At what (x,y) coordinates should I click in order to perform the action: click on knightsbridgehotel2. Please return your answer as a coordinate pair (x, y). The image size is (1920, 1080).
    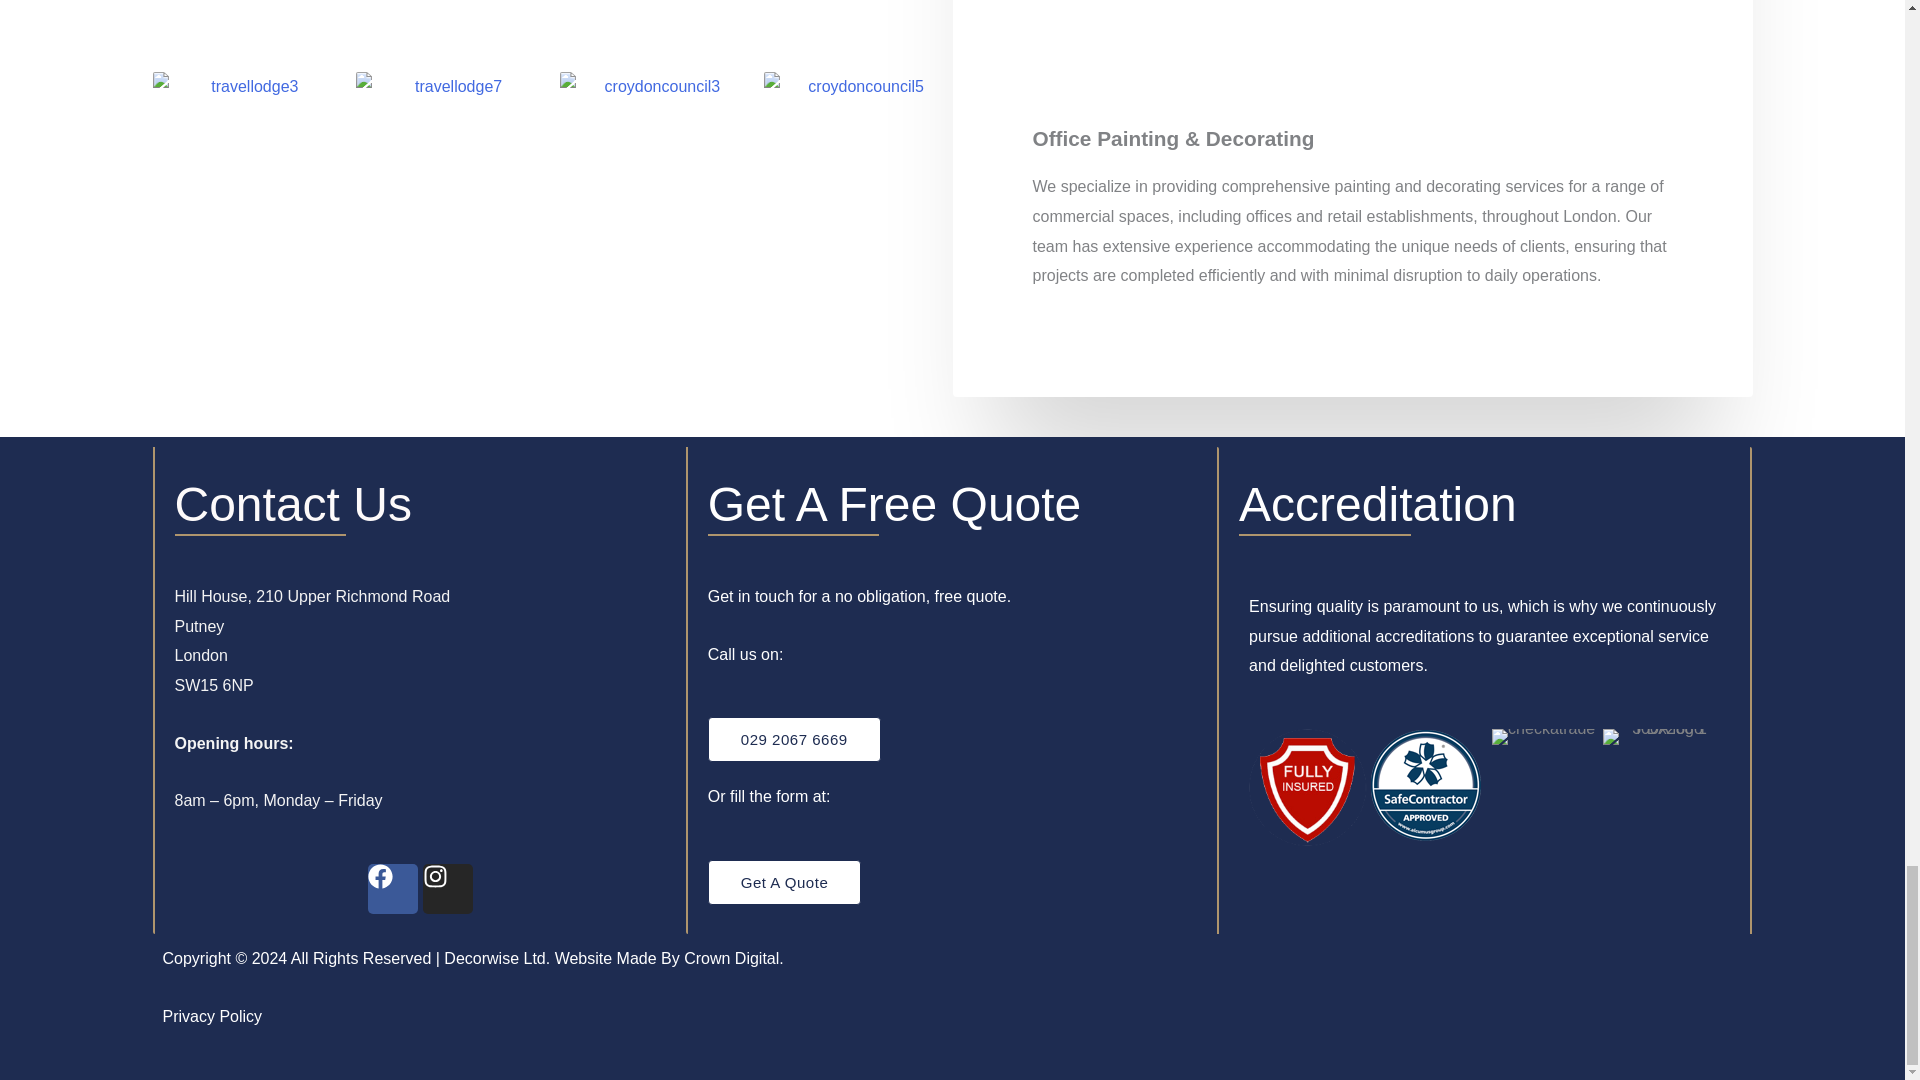
    Looking at the image, I should click on (654, 28).